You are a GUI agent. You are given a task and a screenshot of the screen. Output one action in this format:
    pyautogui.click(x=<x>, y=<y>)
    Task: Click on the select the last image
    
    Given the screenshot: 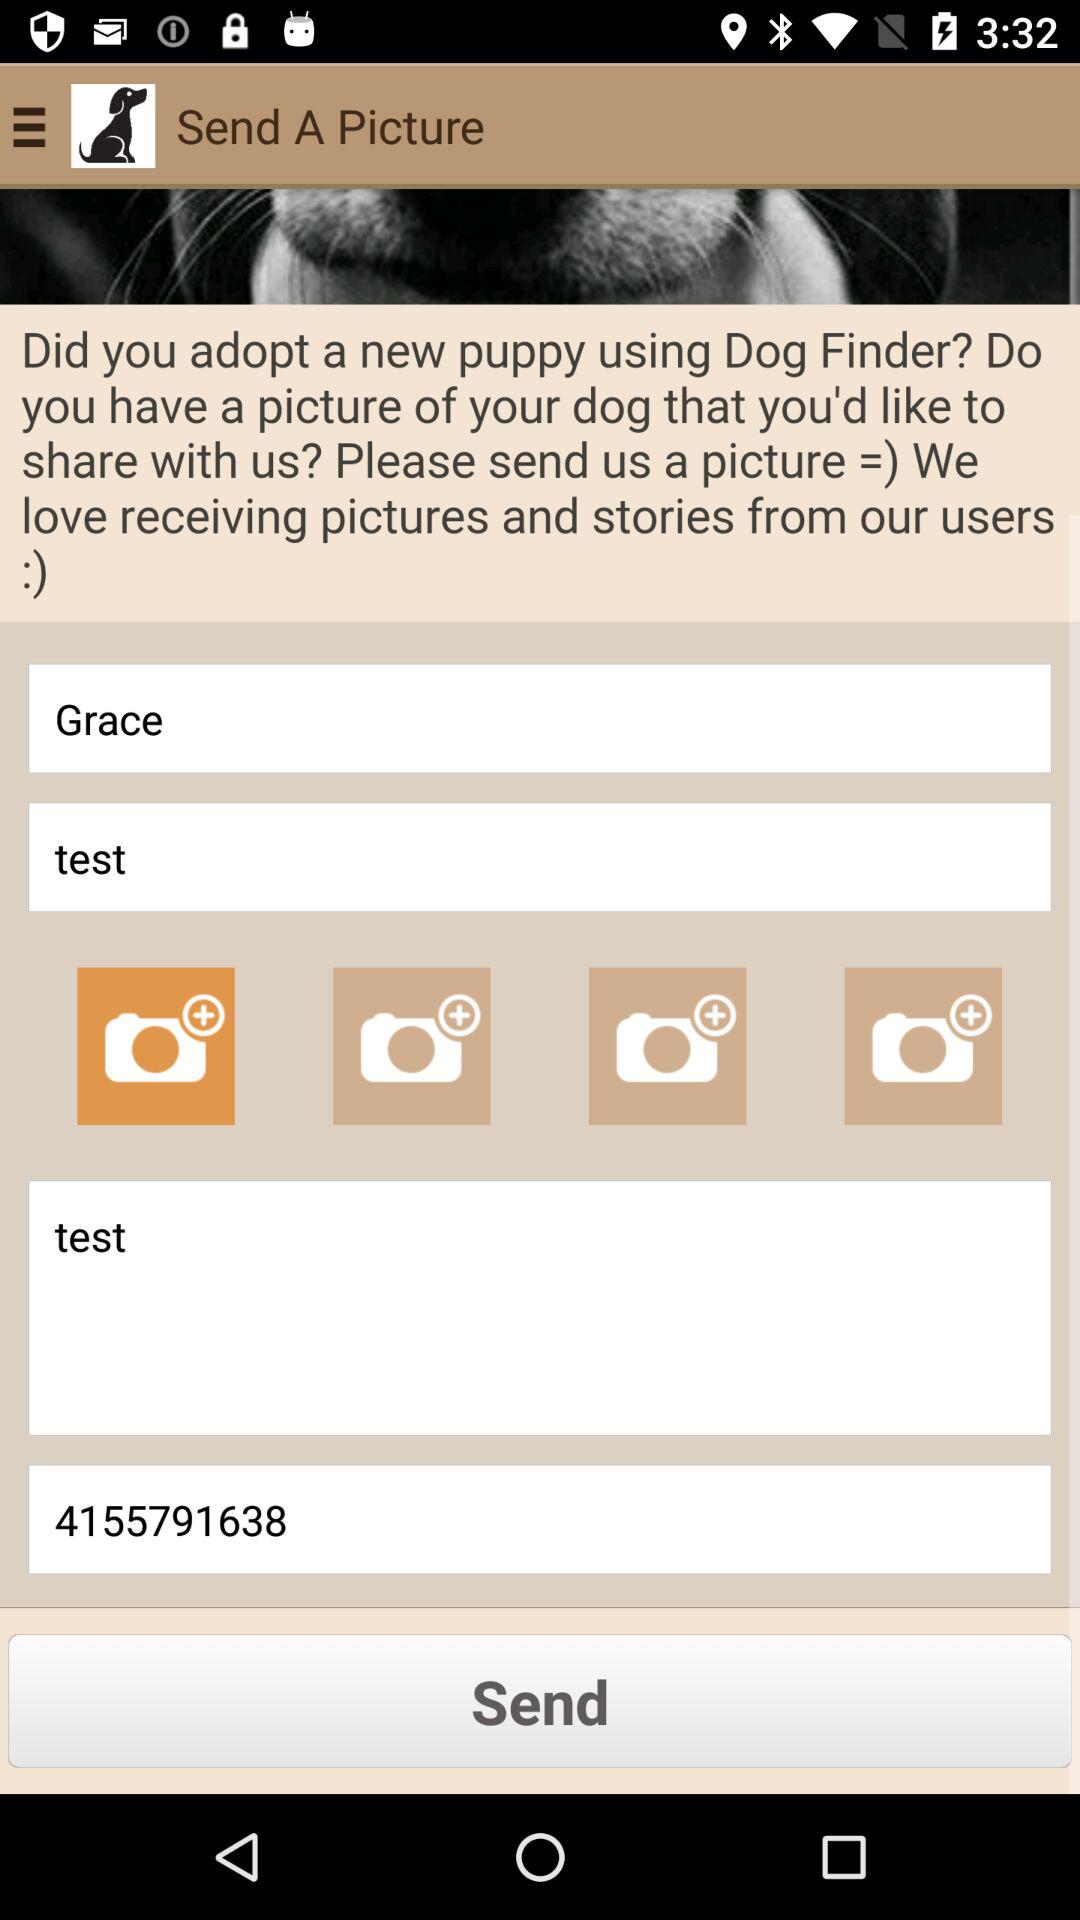 What is the action you would take?
    pyautogui.click(x=923, y=1046)
    